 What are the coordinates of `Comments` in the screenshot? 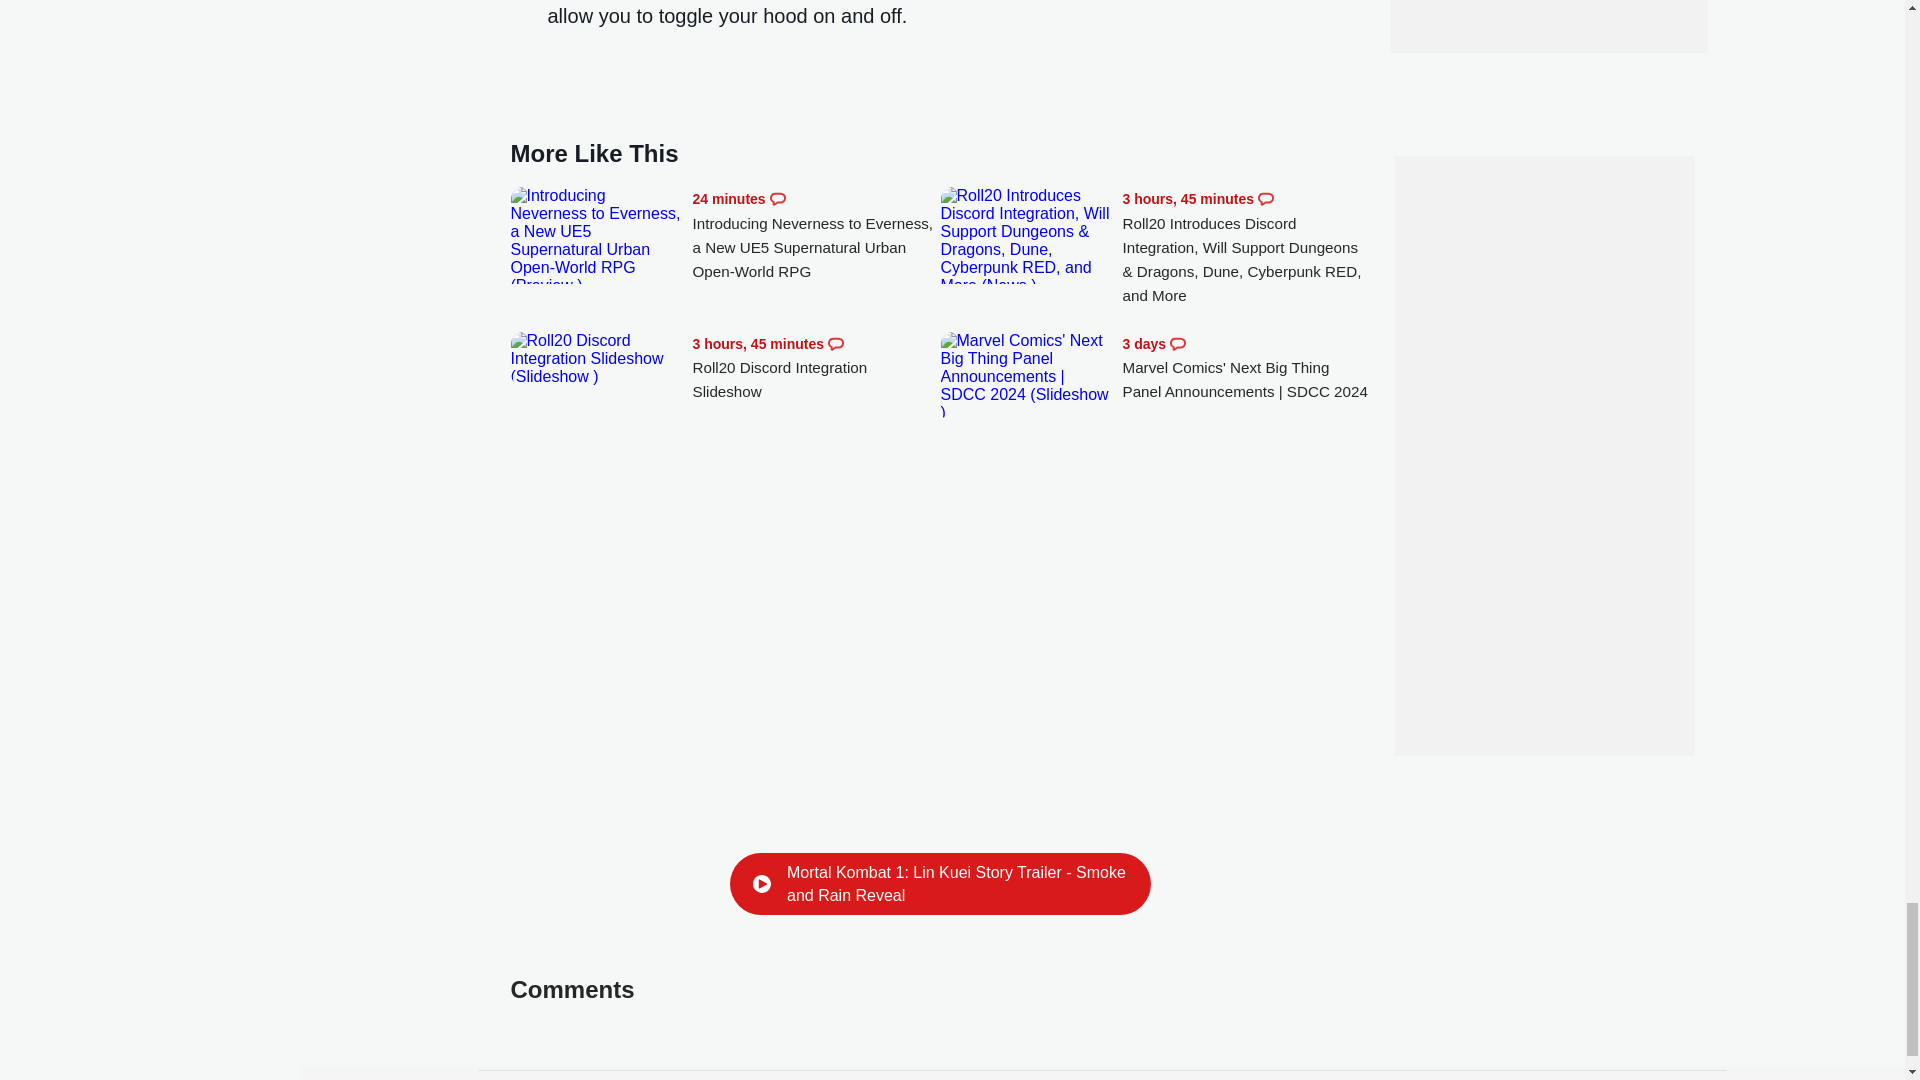 It's located at (836, 344).